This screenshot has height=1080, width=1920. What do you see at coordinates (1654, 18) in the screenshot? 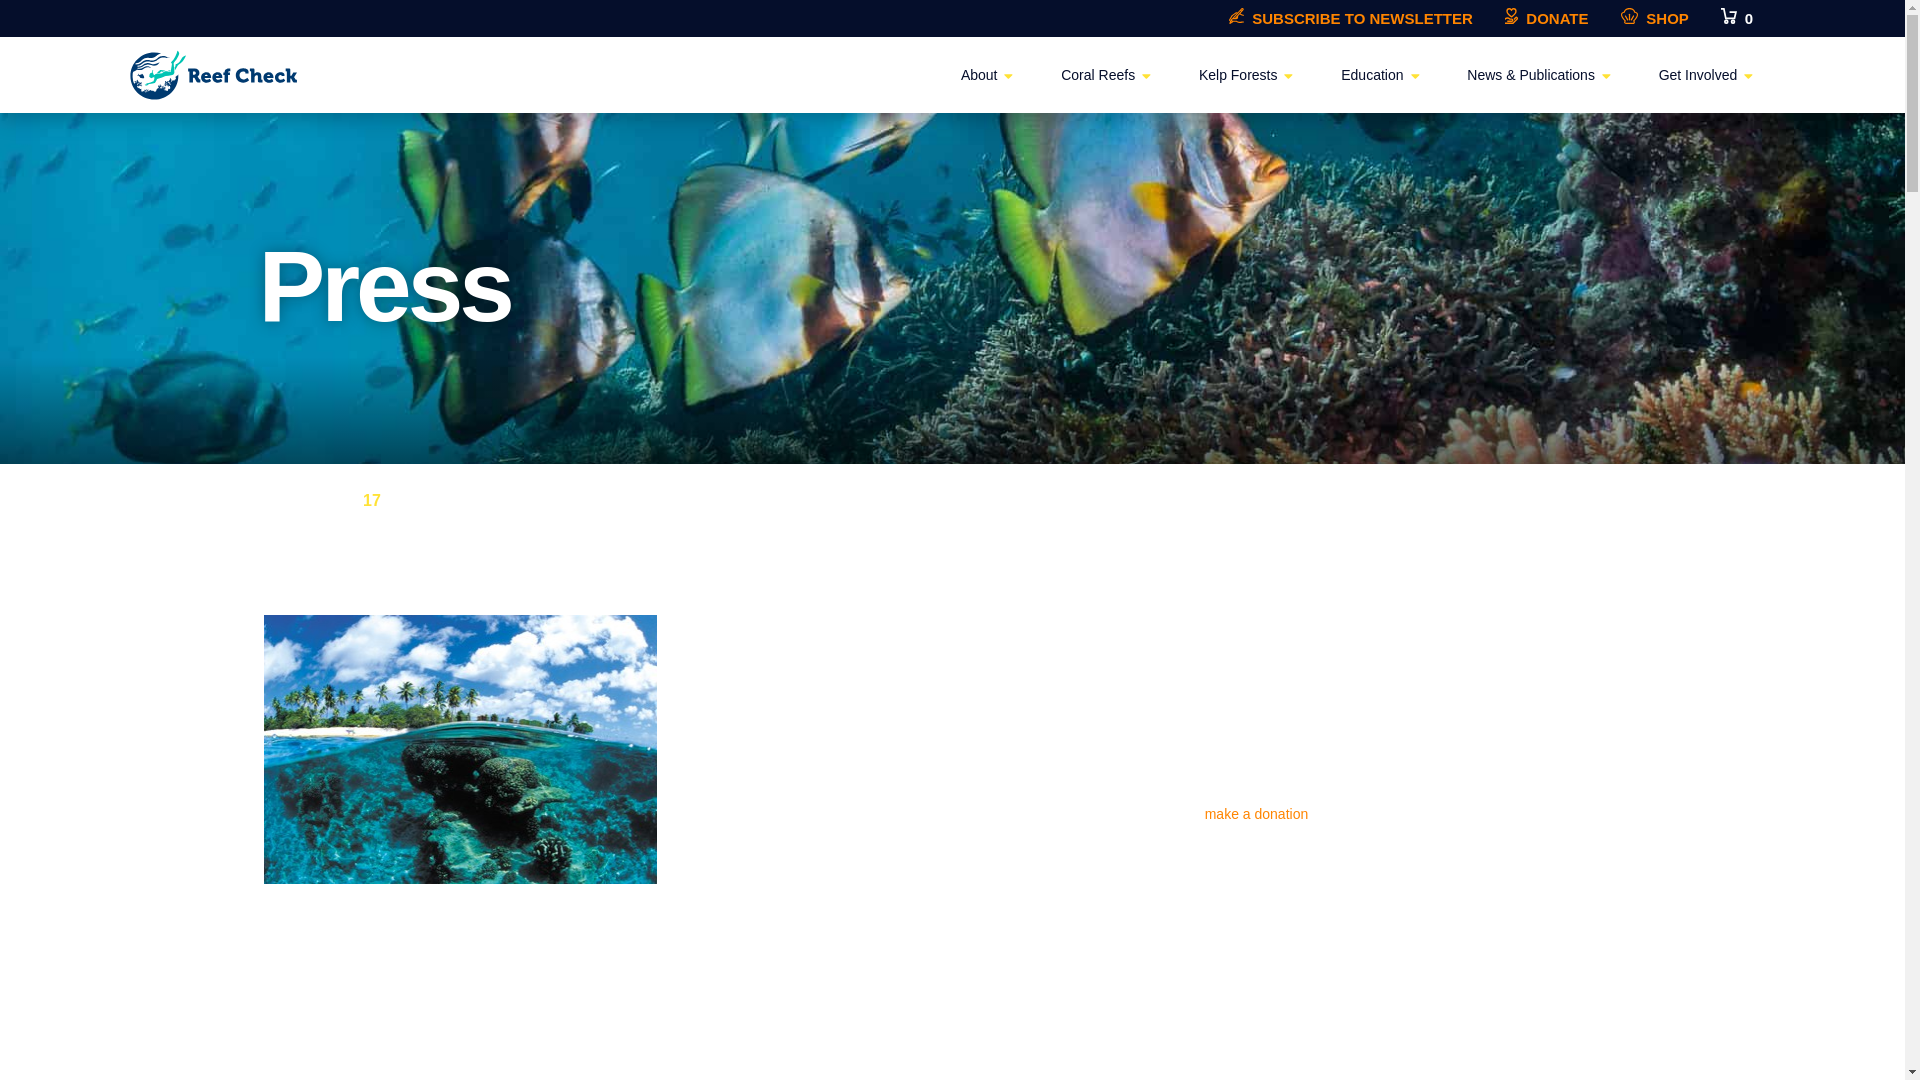
I see `SHOP` at bounding box center [1654, 18].